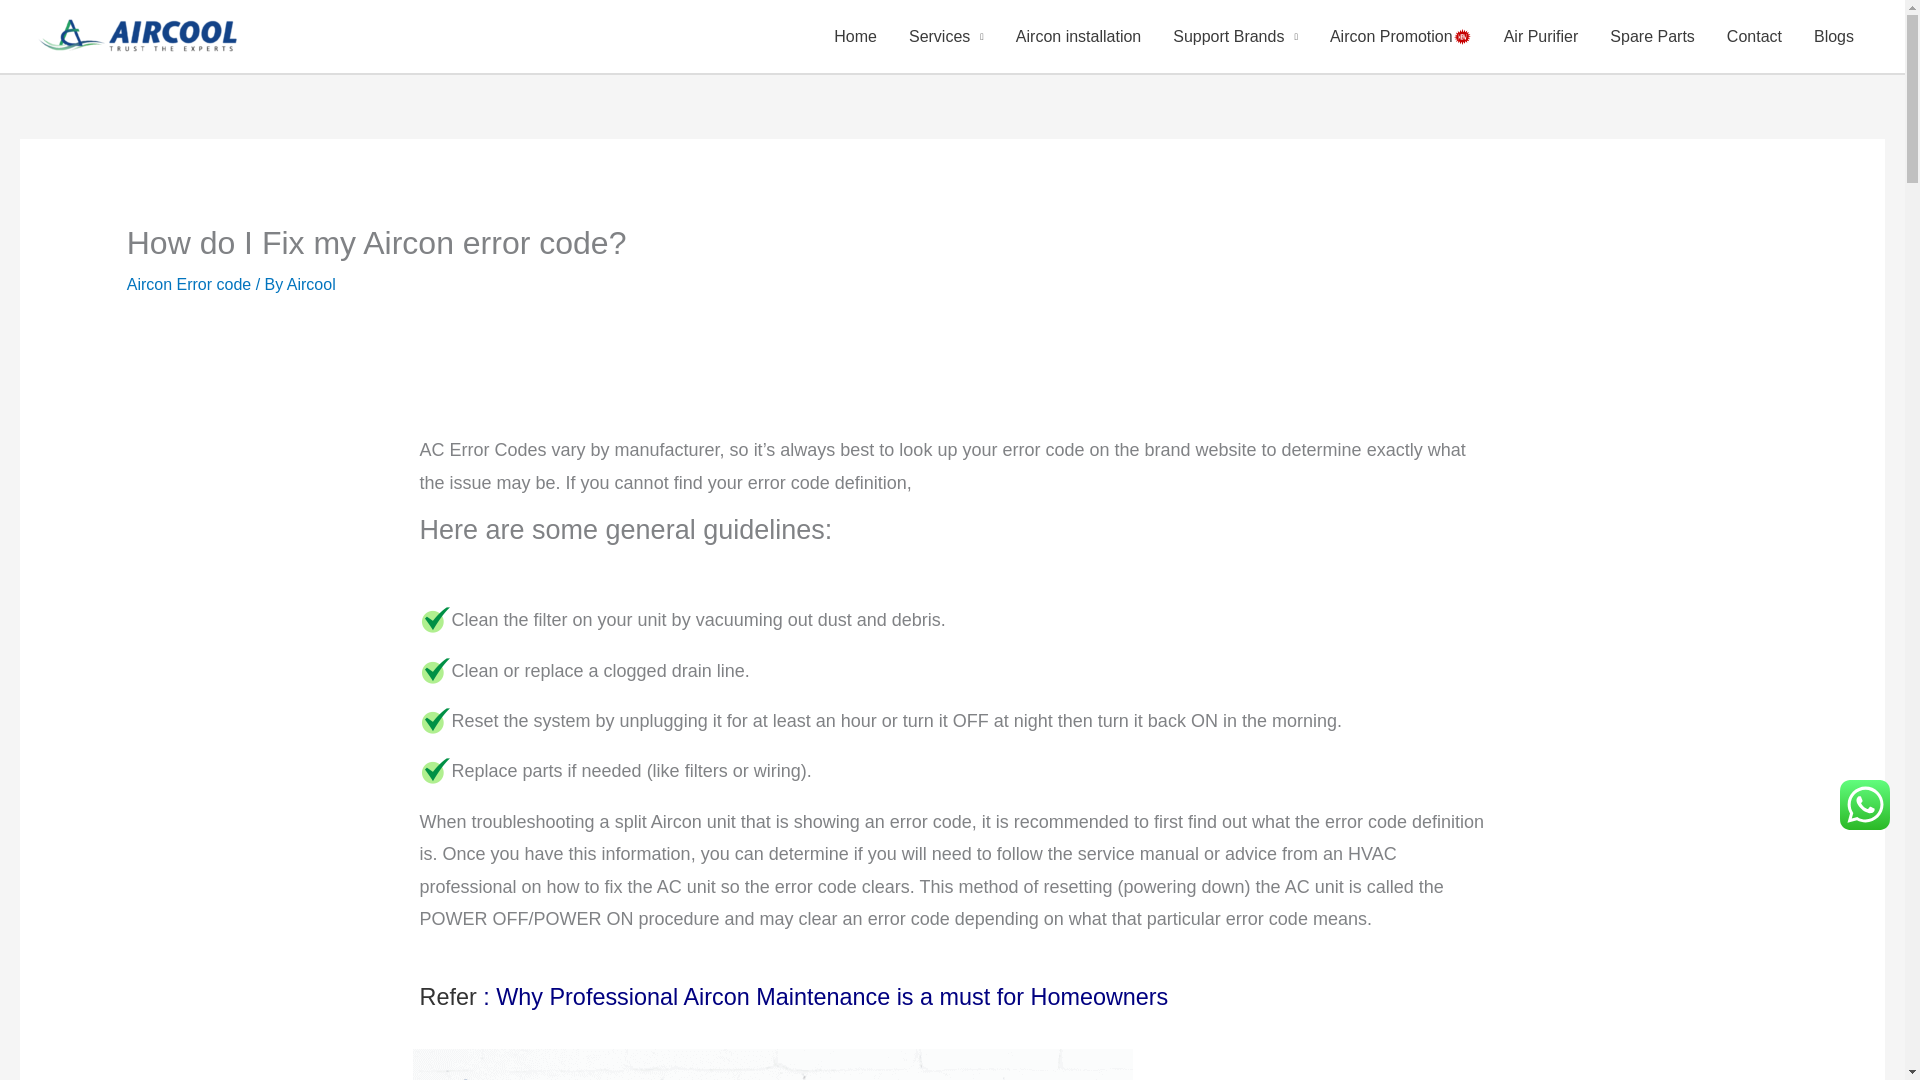 The width and height of the screenshot is (1920, 1080). I want to click on Air Purifier, so click(1542, 36).